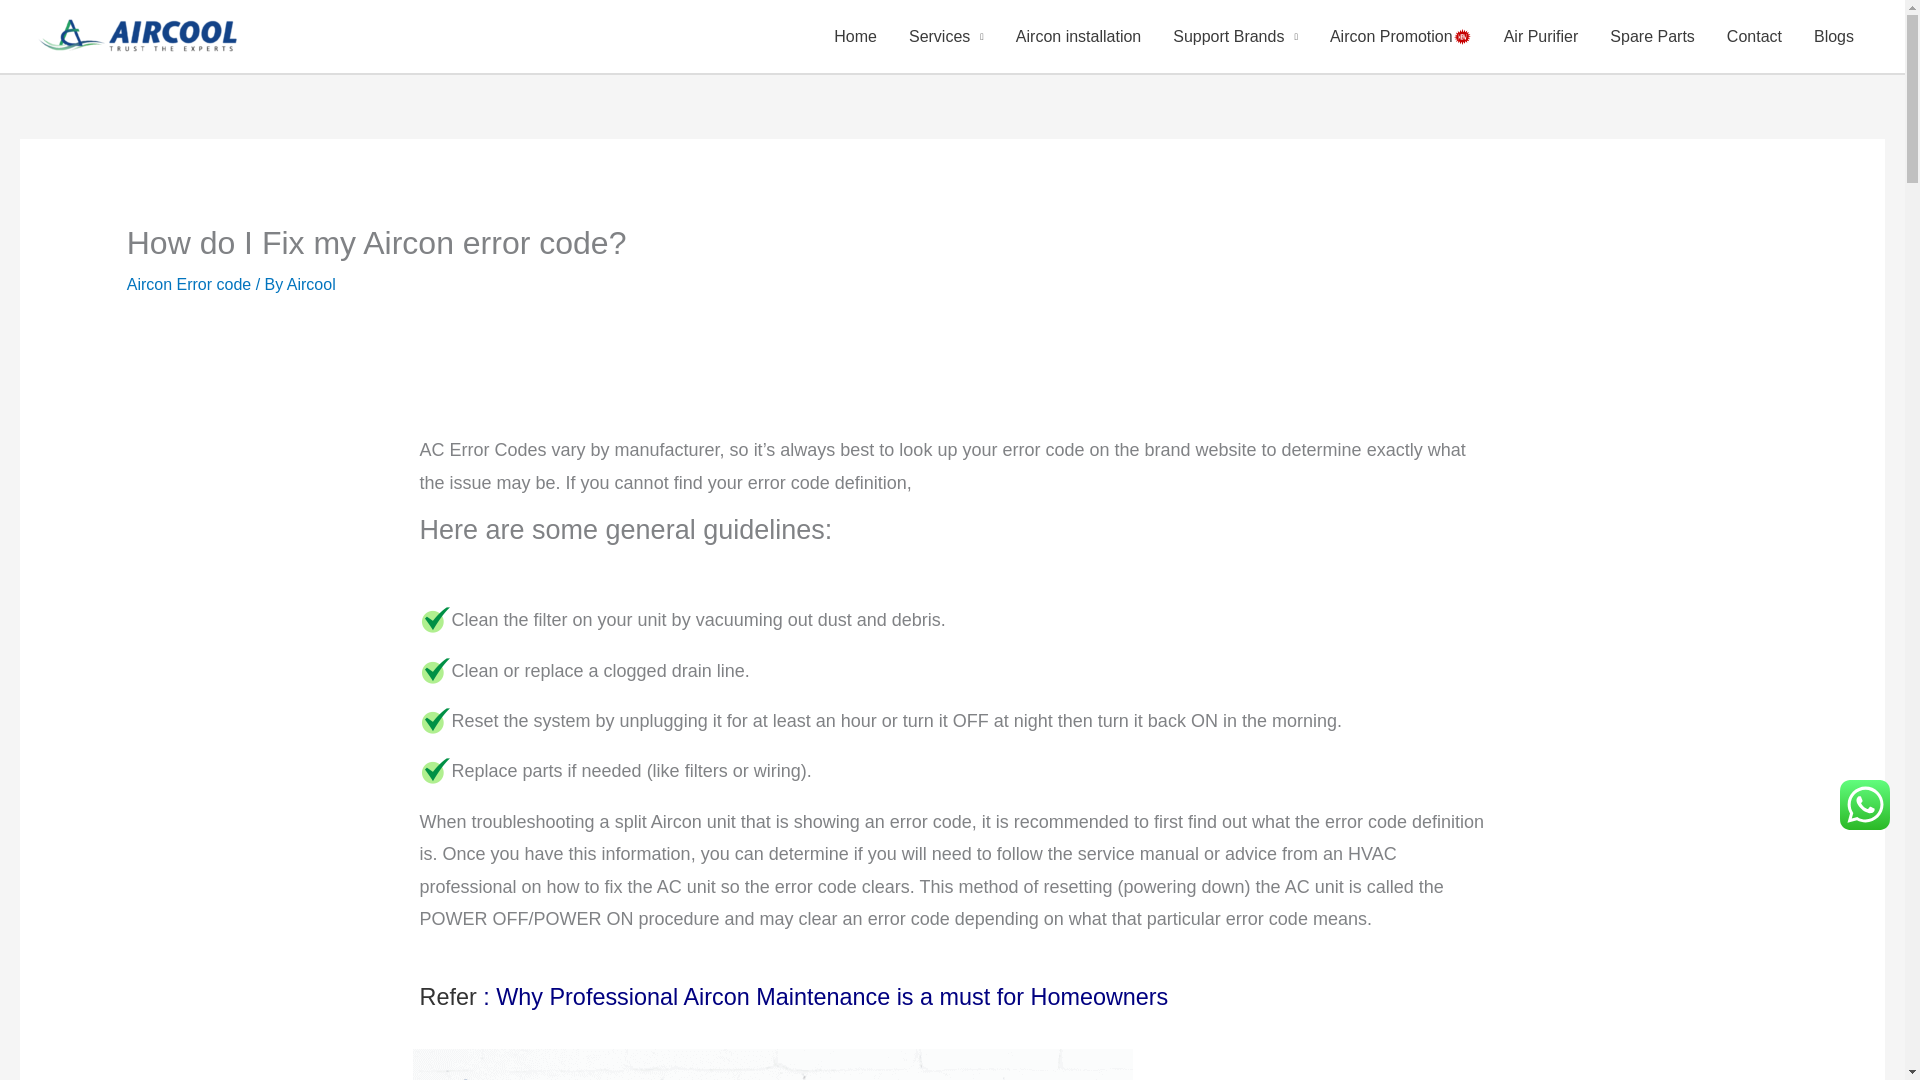 The width and height of the screenshot is (1920, 1080). I want to click on Air Purifier, so click(1542, 36).